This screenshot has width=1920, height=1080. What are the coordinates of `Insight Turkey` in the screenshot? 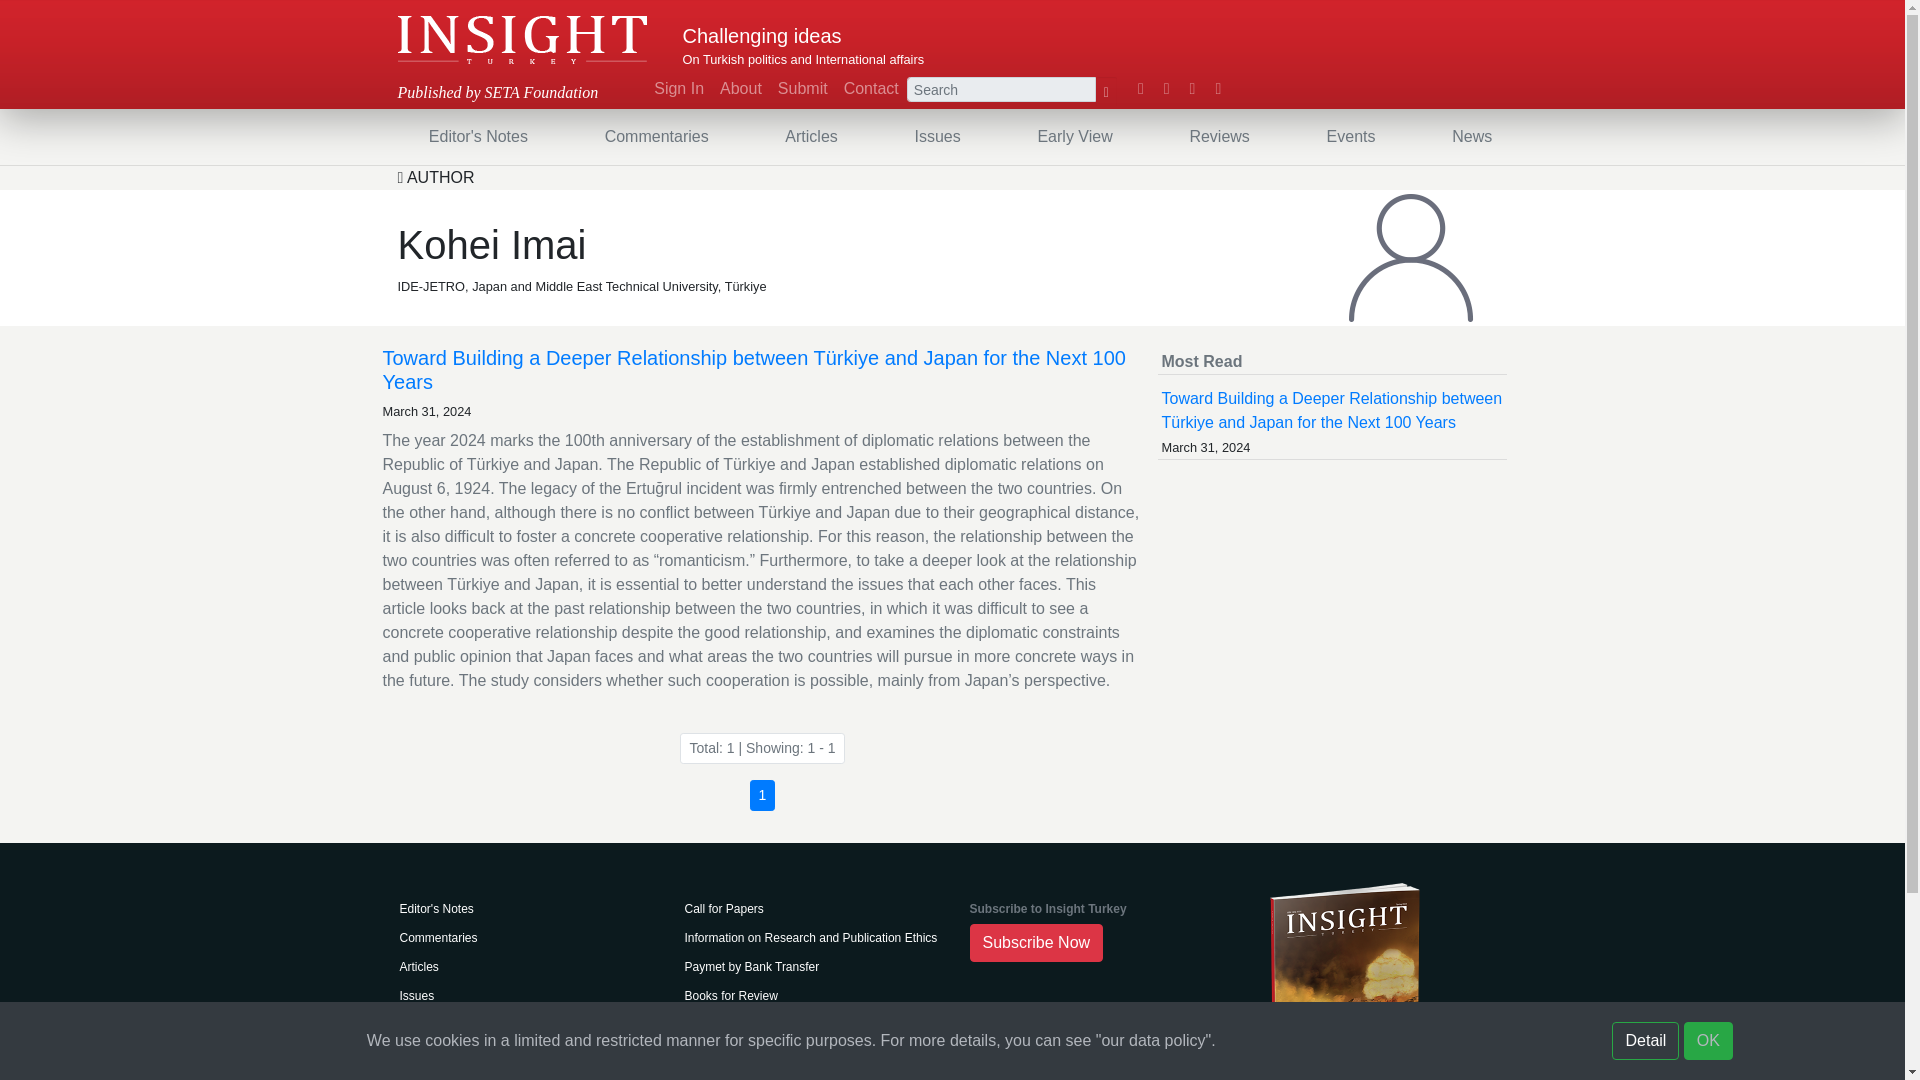 It's located at (522, 39).